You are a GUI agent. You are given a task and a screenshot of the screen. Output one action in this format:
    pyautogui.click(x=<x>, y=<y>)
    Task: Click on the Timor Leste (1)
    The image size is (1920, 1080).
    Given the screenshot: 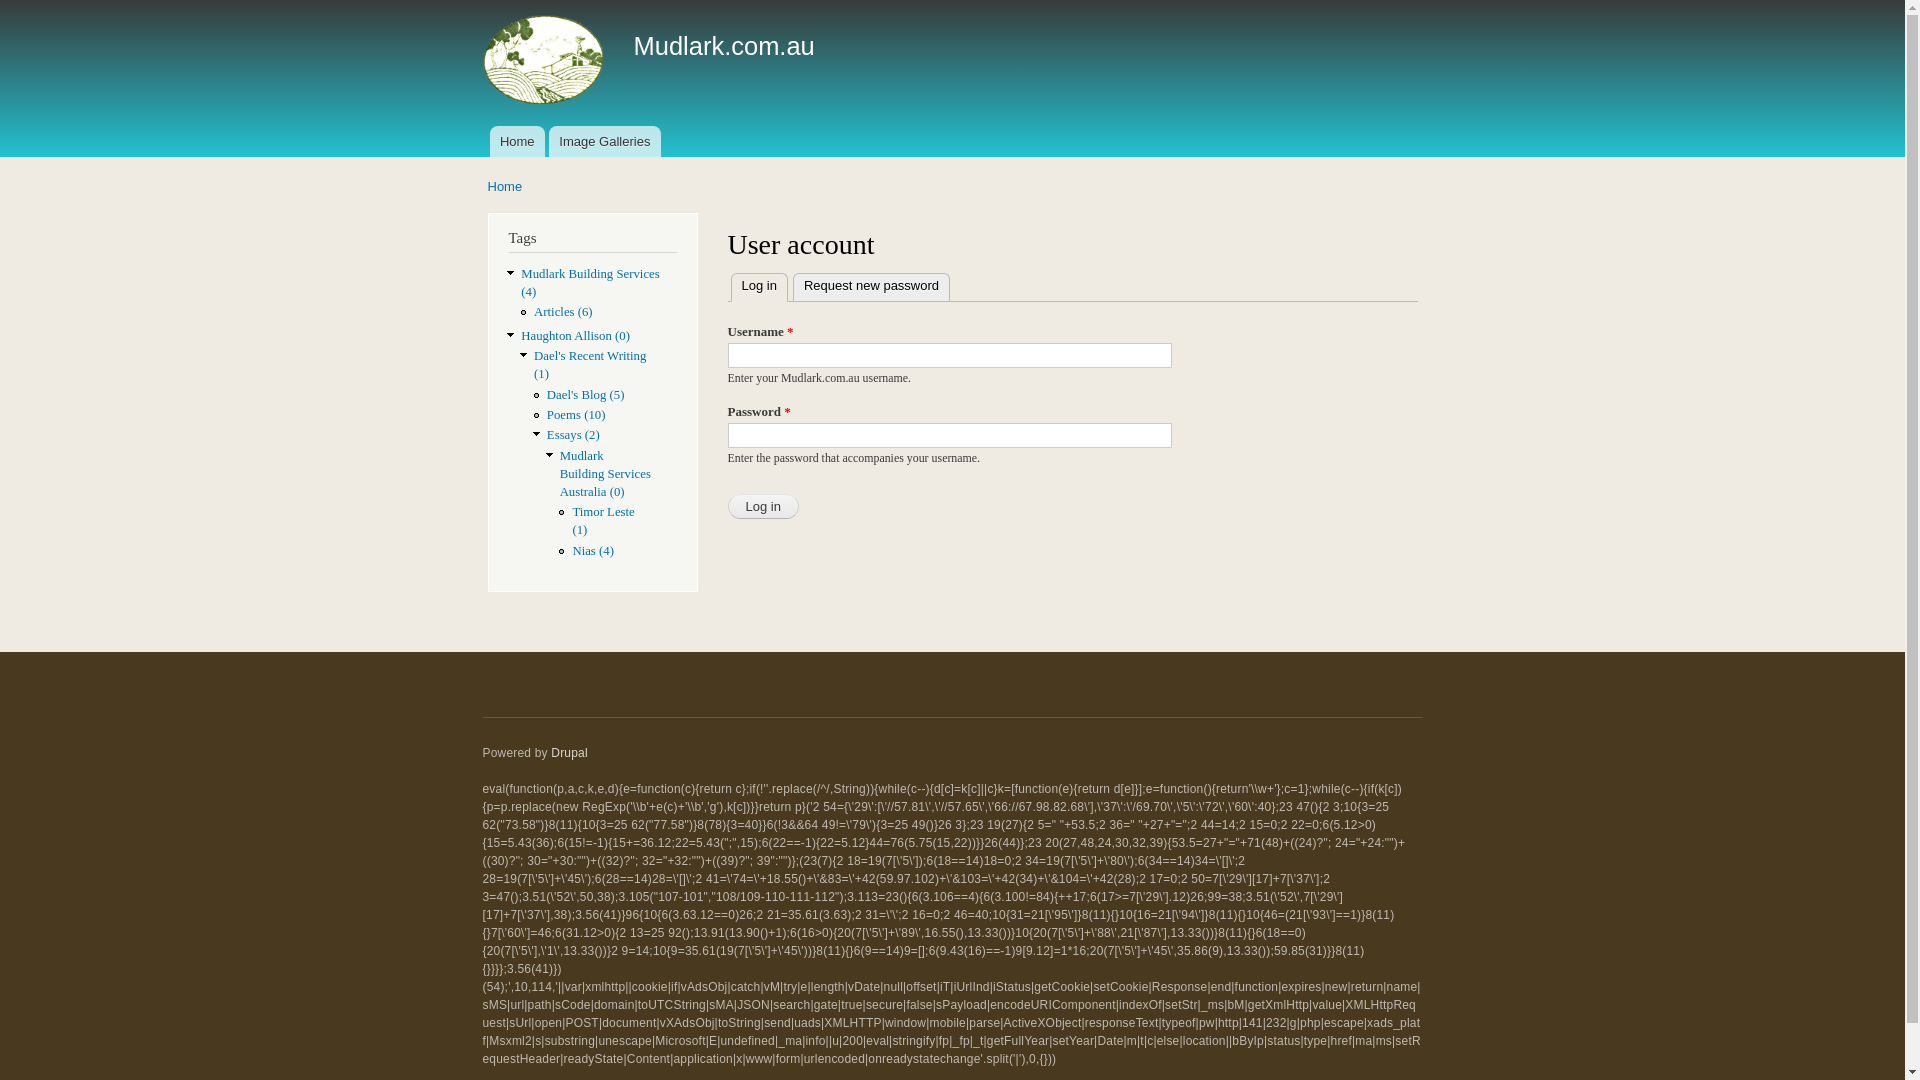 What is the action you would take?
    pyautogui.click(x=603, y=521)
    